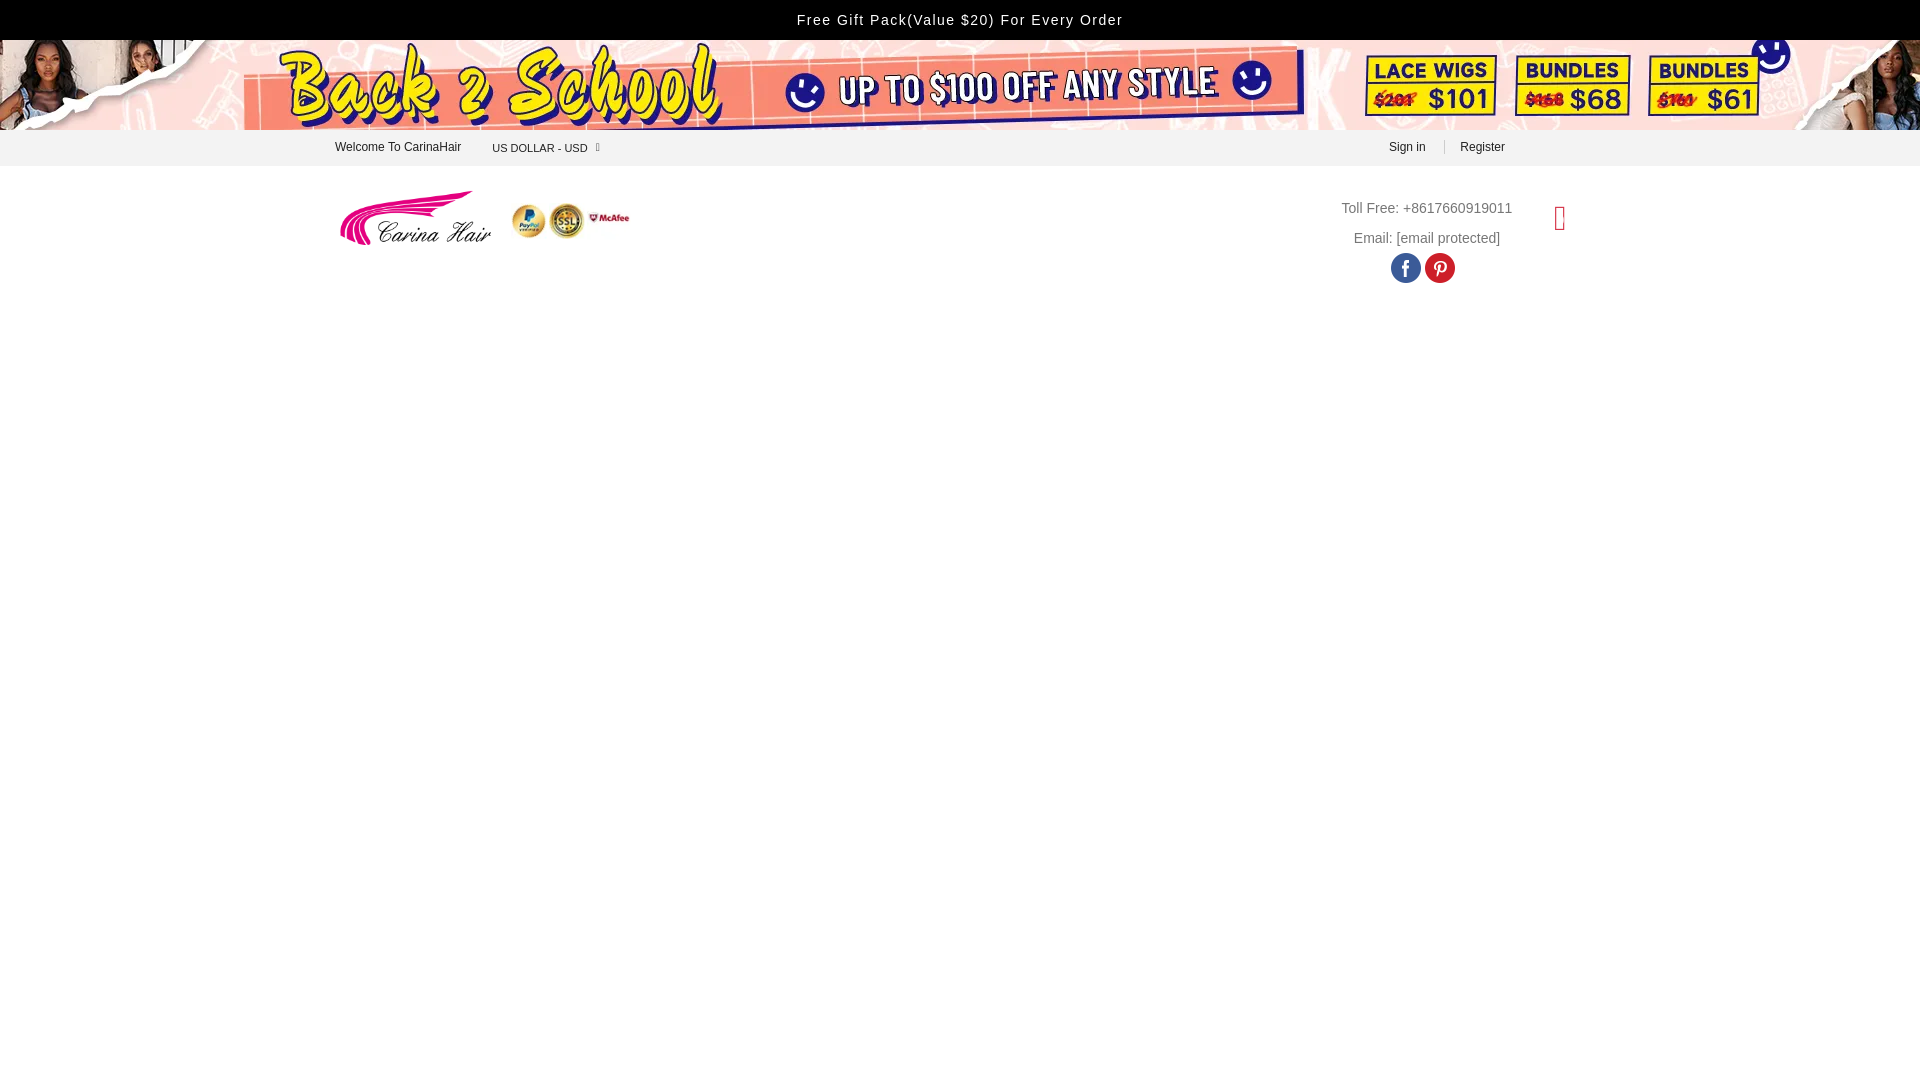 The height and width of the screenshot is (1080, 1920). I want to click on Sign in, so click(1407, 146).